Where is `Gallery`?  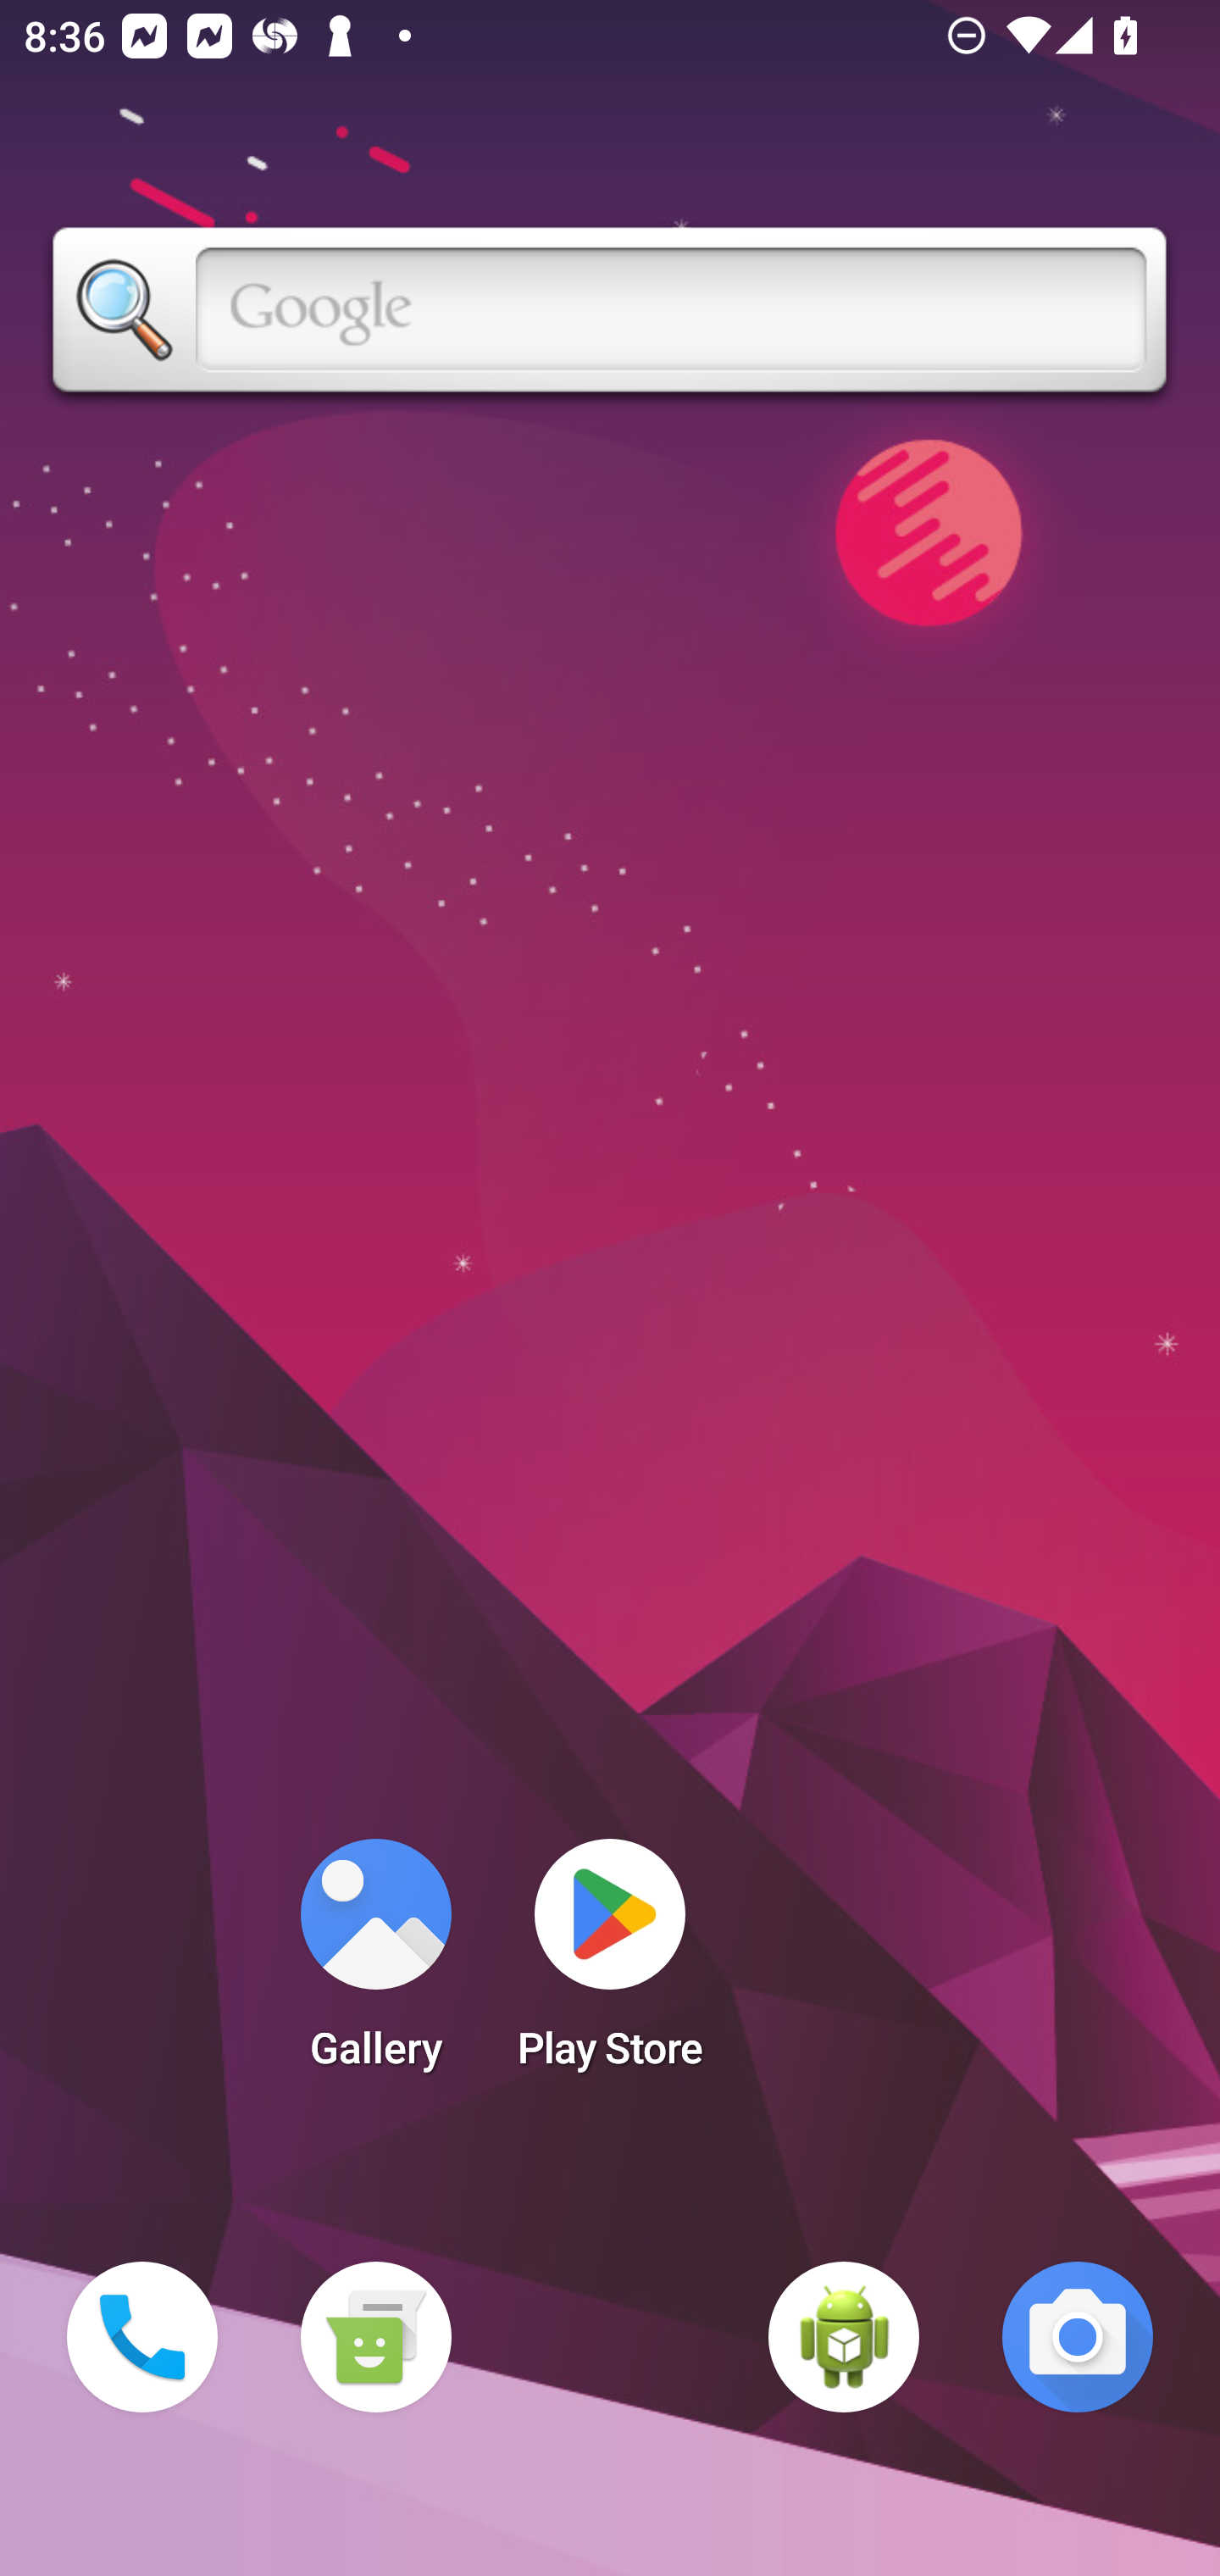
Gallery is located at coordinates (375, 1964).